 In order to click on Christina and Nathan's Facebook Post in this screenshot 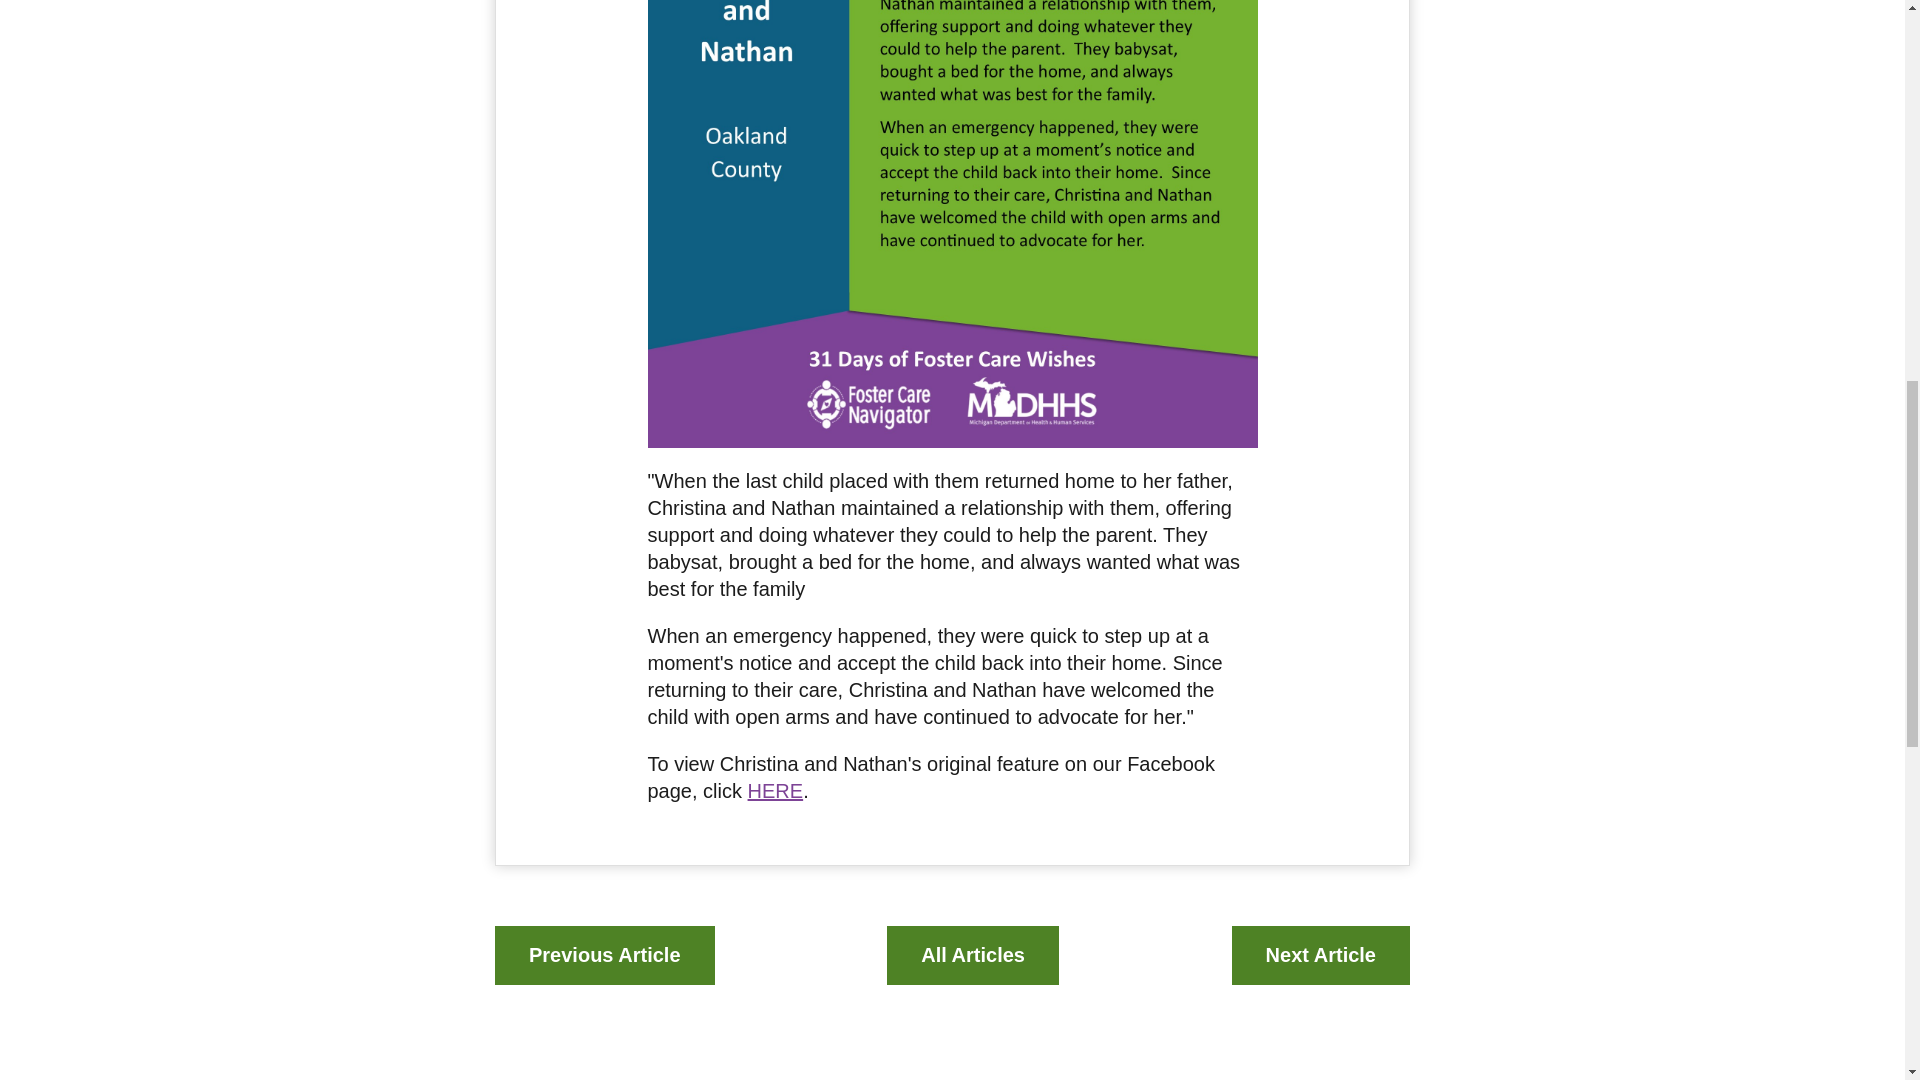, I will do `click(776, 790)`.